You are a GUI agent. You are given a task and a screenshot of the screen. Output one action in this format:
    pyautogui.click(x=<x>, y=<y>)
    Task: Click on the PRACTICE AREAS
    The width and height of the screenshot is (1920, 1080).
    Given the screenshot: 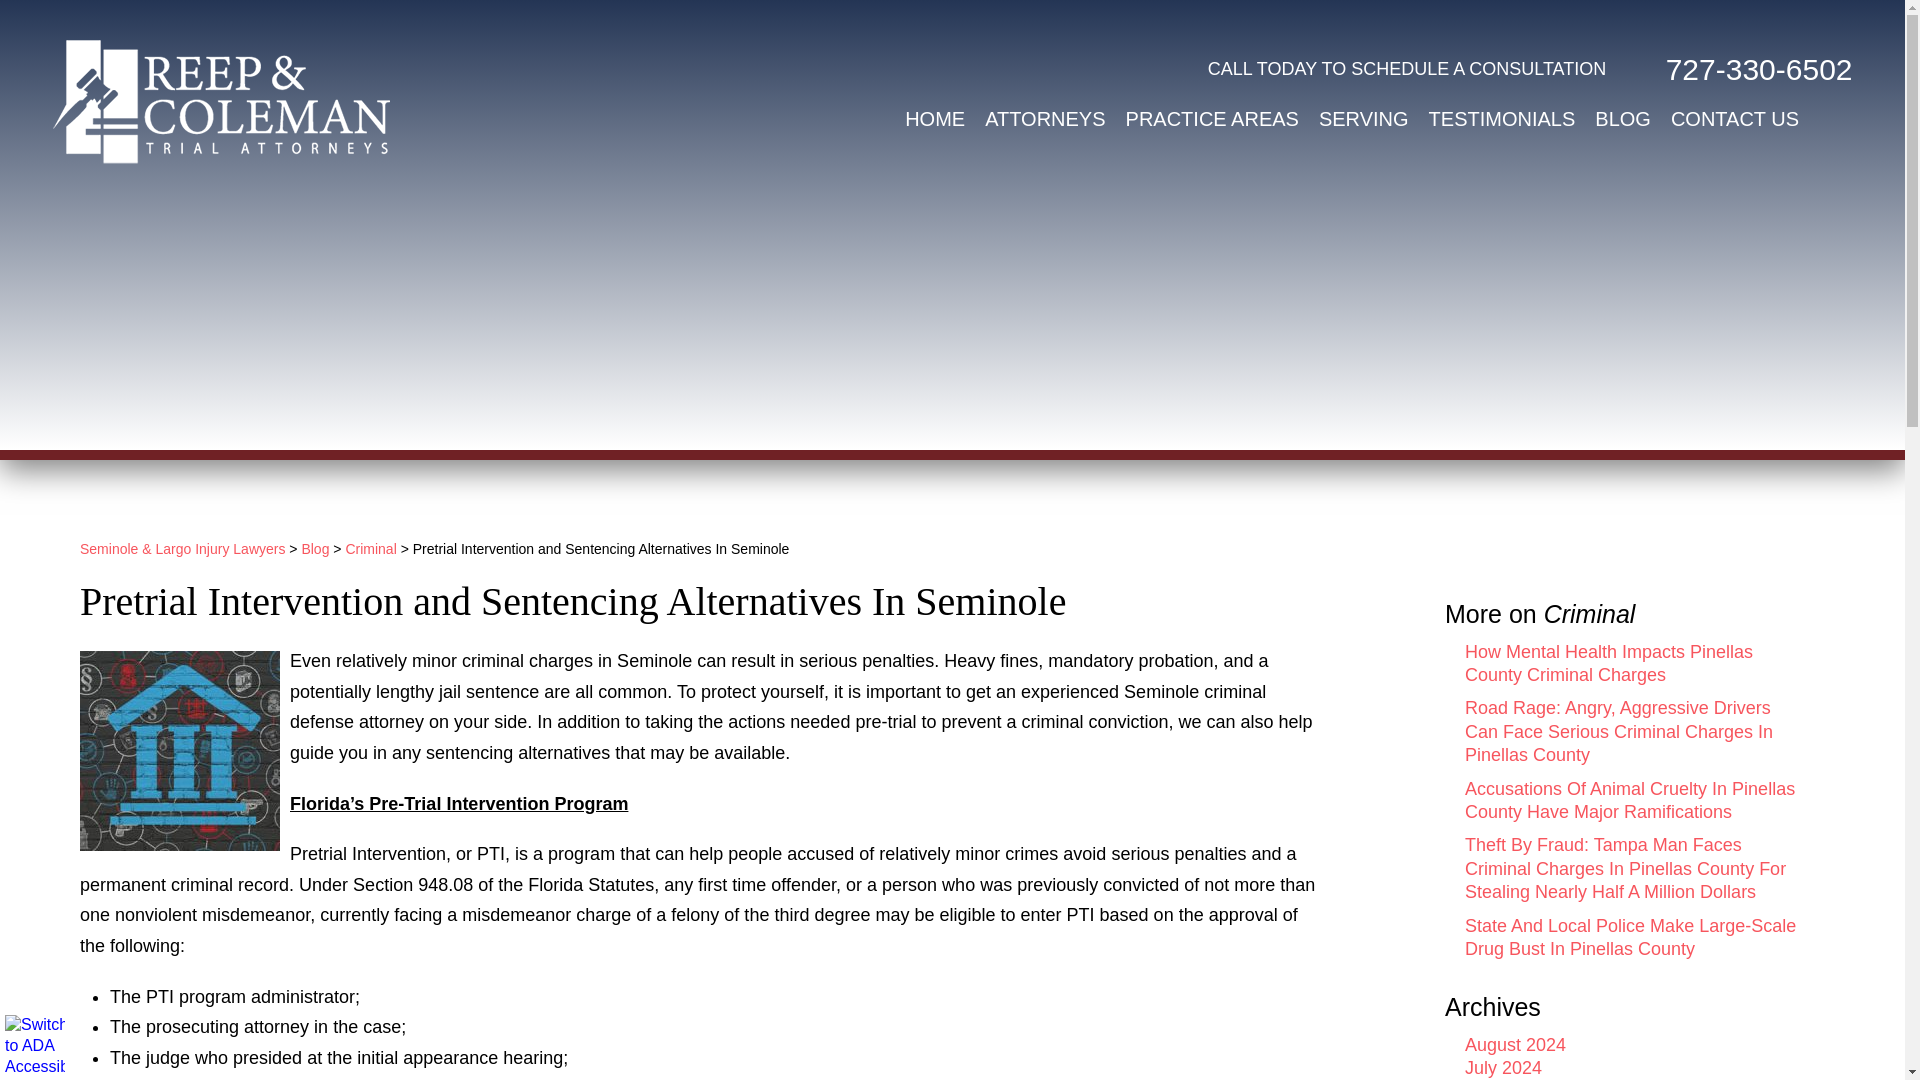 What is the action you would take?
    pyautogui.click(x=1212, y=119)
    